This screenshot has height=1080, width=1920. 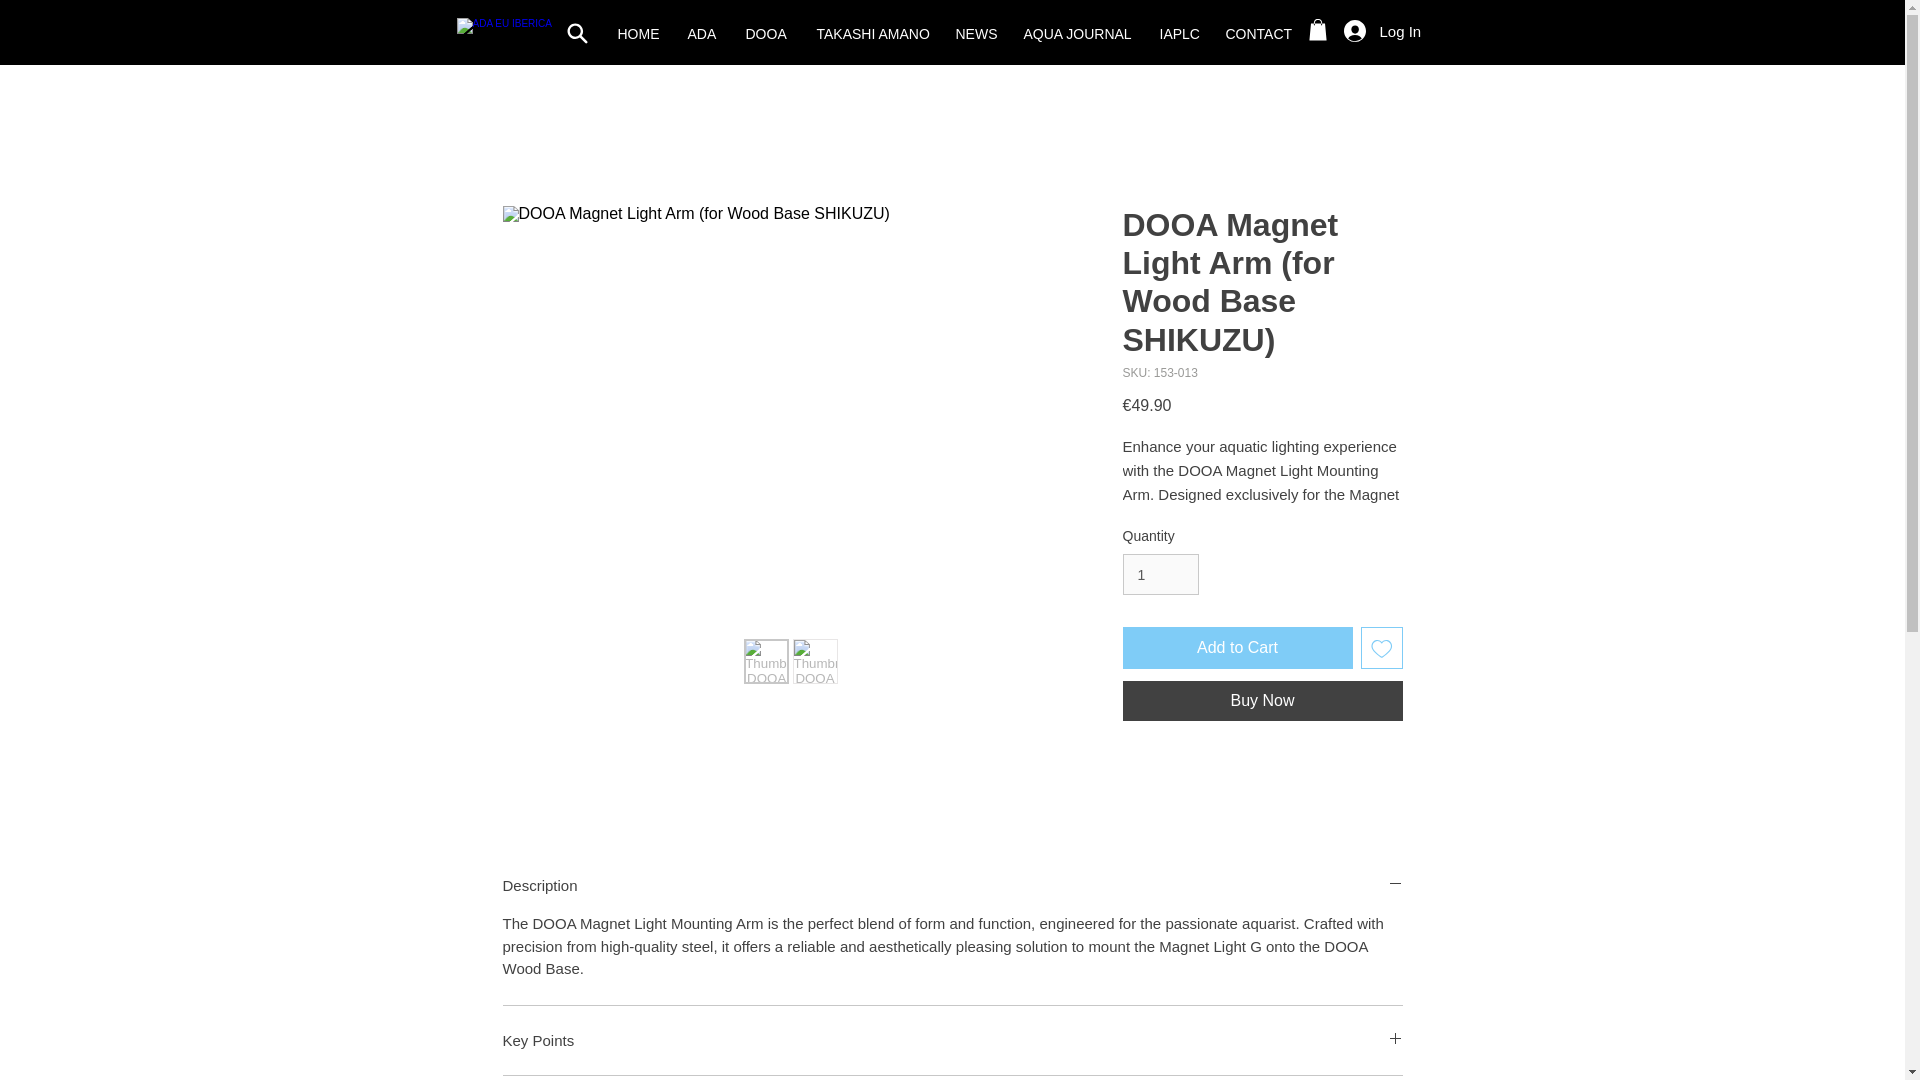 What do you see at coordinates (637, 34) in the screenshot?
I see `HOME` at bounding box center [637, 34].